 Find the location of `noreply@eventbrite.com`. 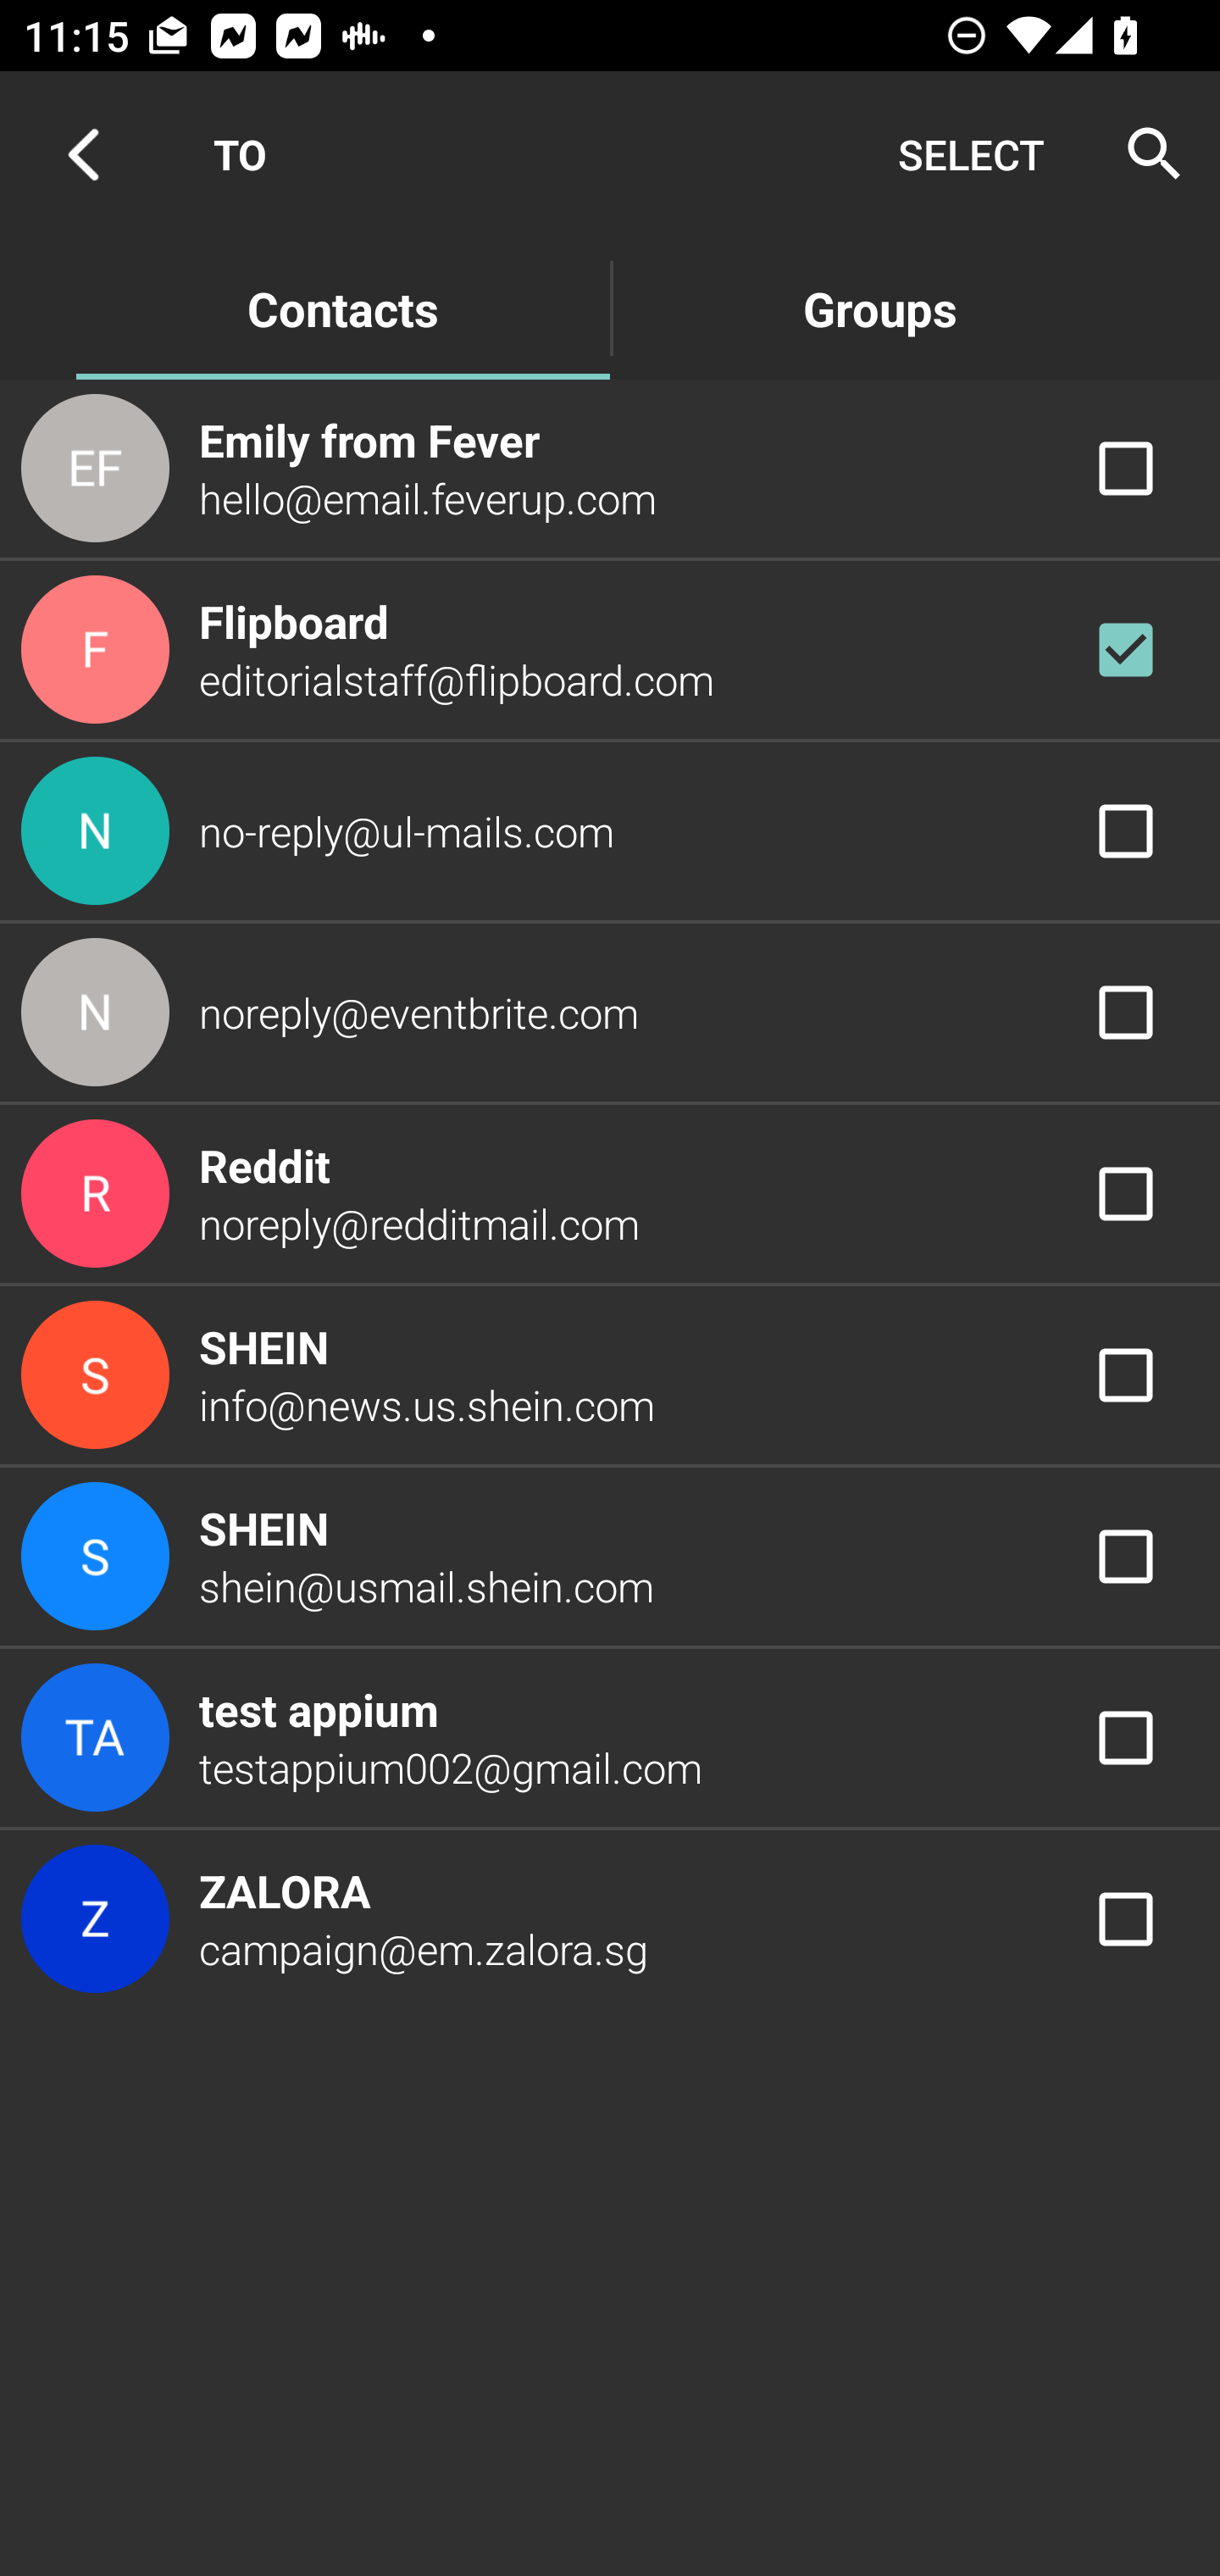

noreply@eventbrite.com is located at coordinates (610, 1013).